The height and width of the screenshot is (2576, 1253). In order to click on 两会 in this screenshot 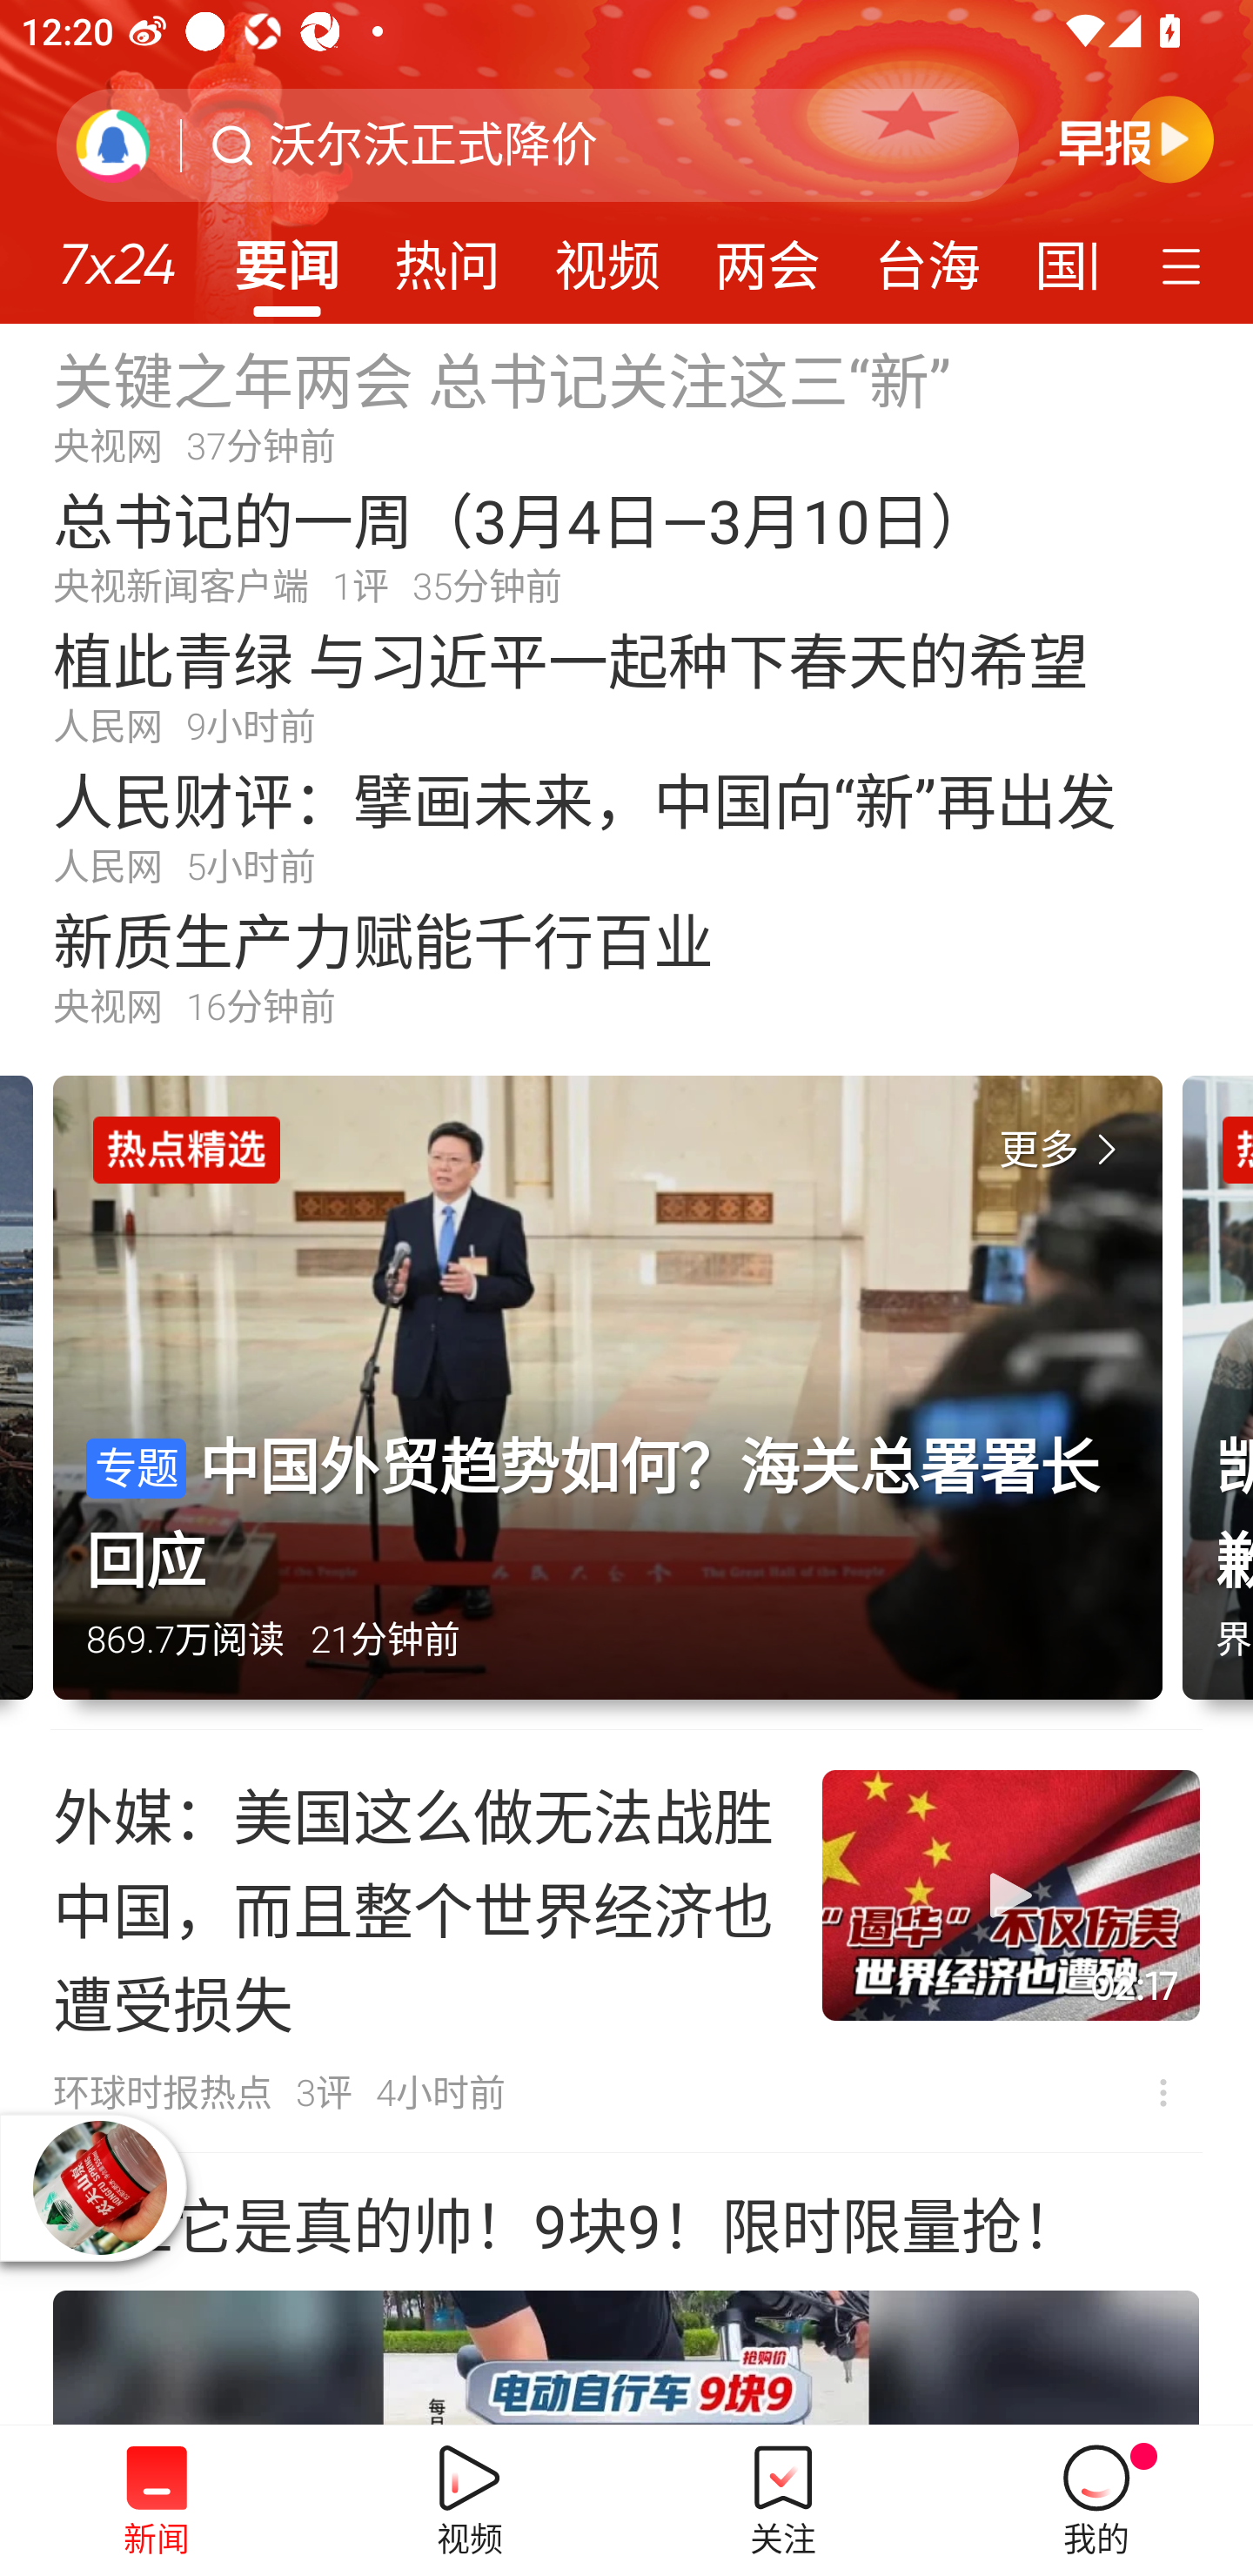, I will do `click(767, 256)`.